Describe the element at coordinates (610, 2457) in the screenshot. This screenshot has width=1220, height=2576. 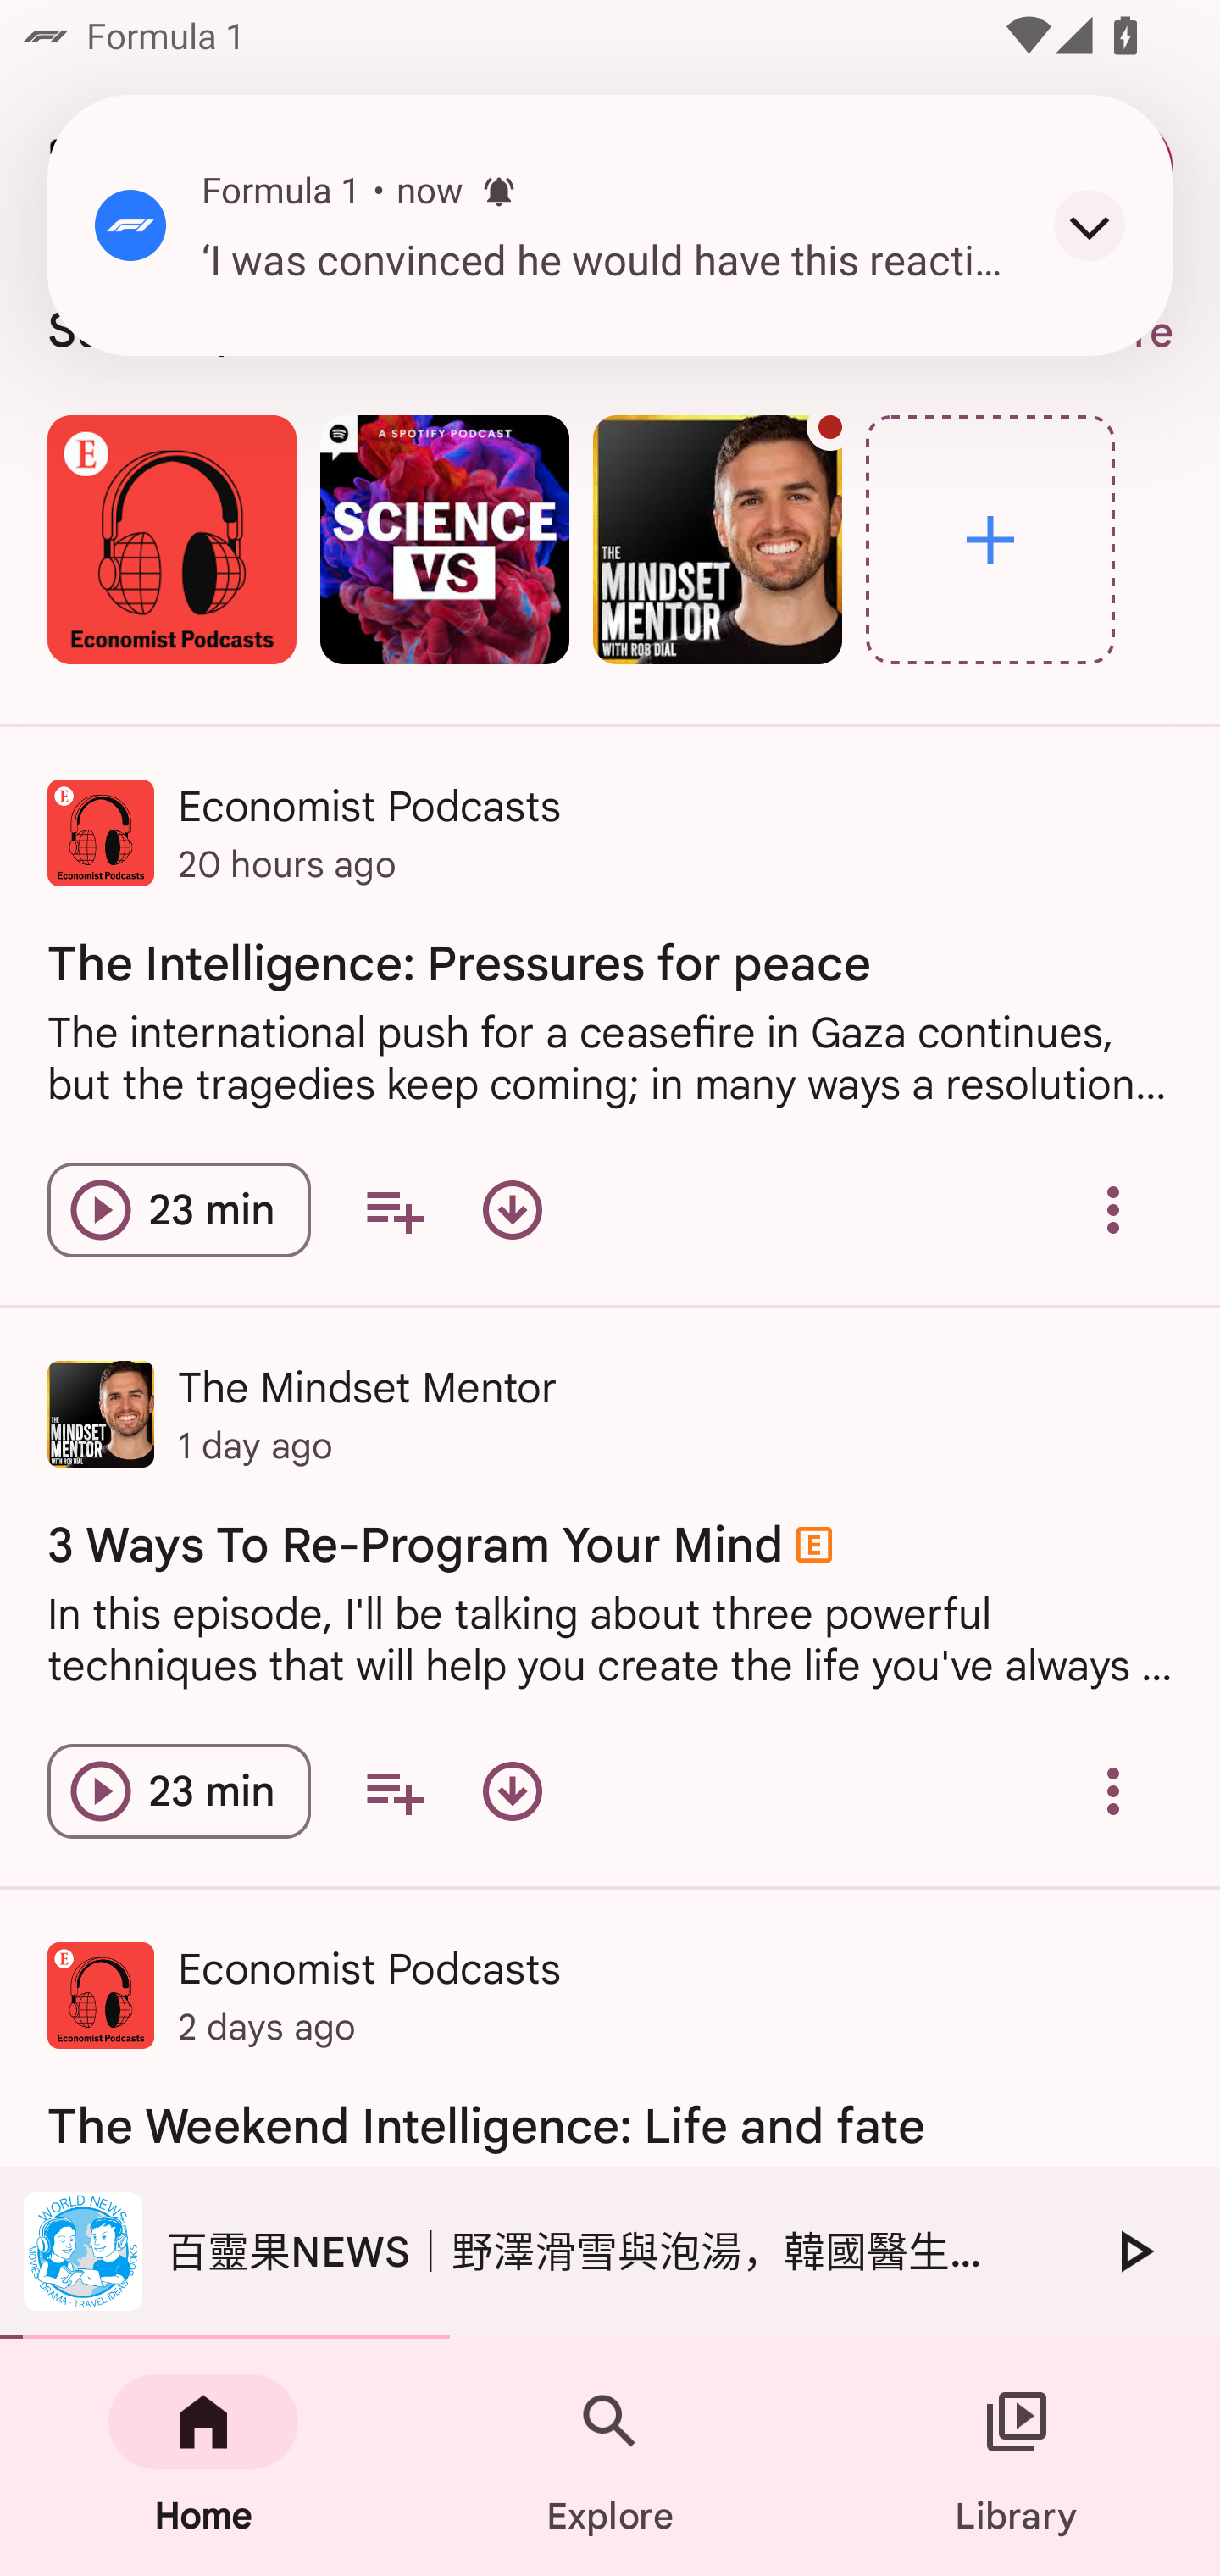
I see `Explore` at that location.